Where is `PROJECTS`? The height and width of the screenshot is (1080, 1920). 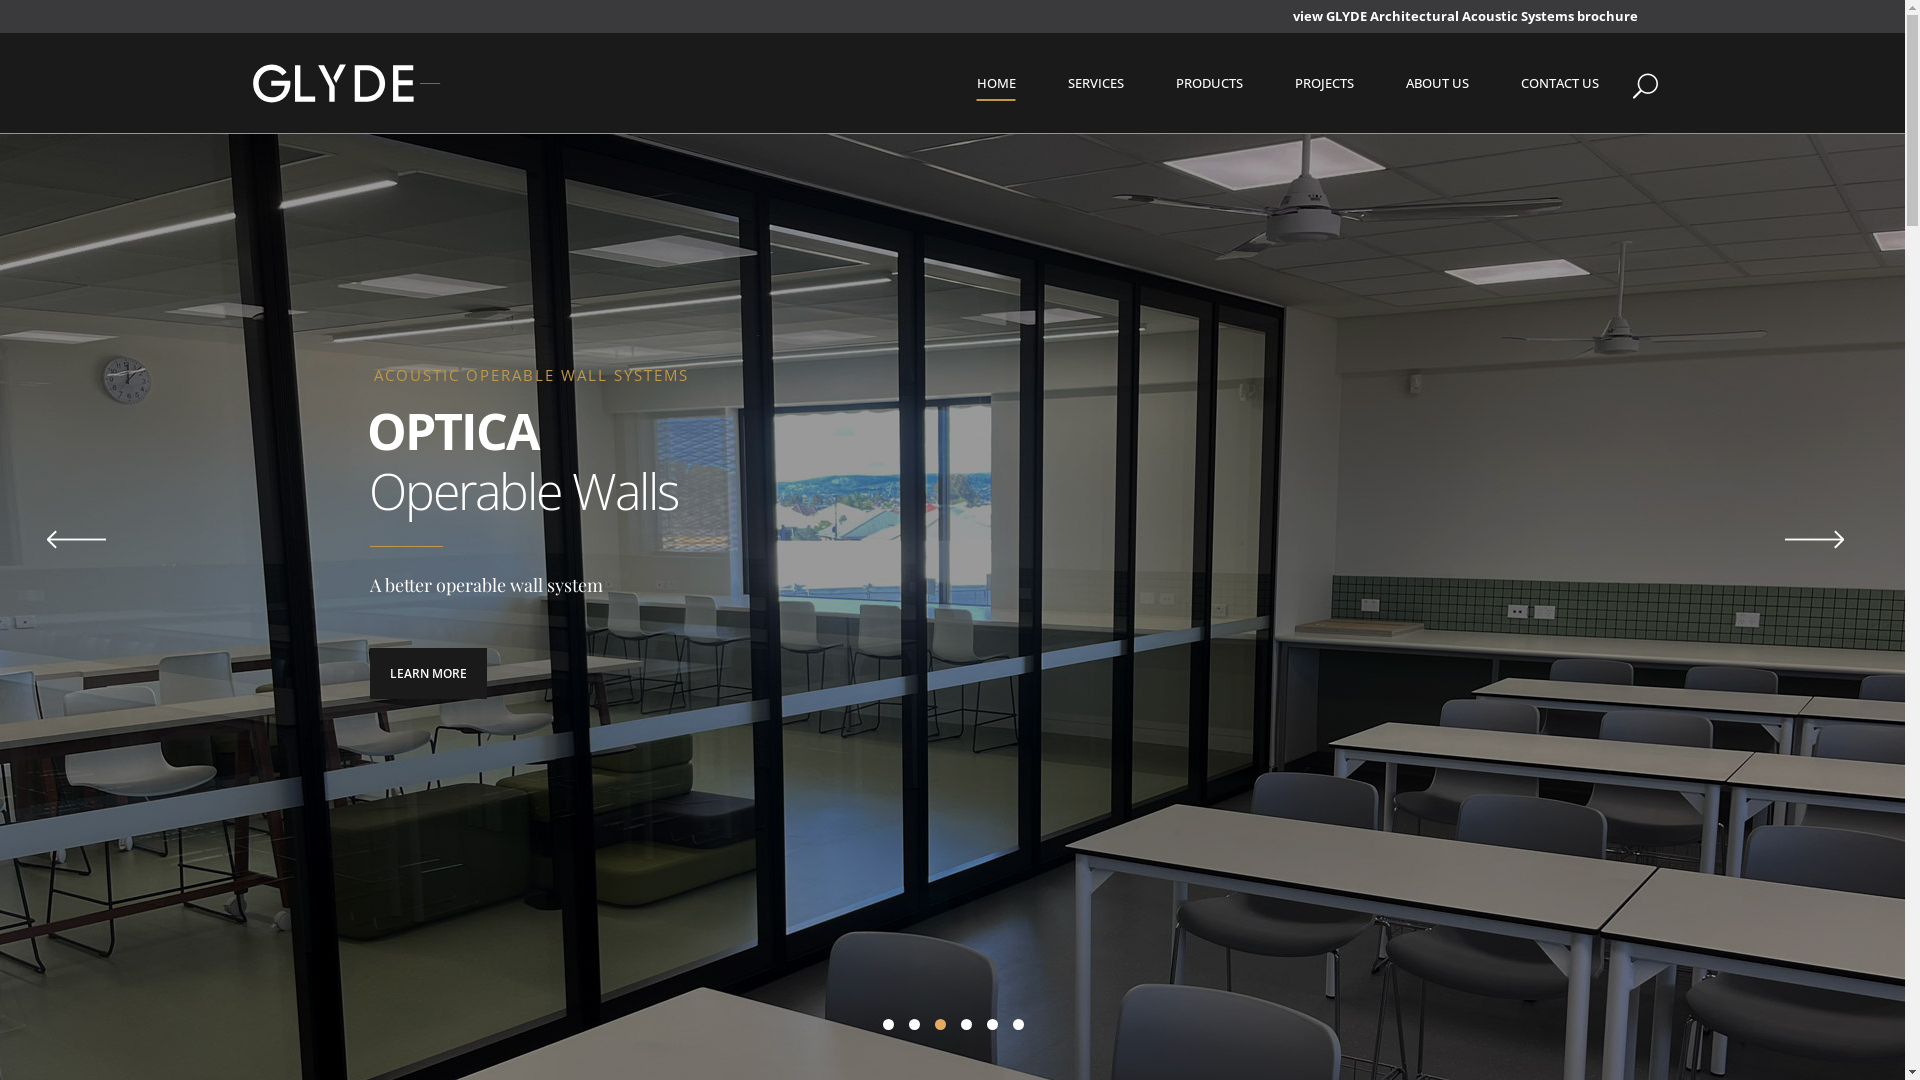 PROJECTS is located at coordinates (1324, 83).